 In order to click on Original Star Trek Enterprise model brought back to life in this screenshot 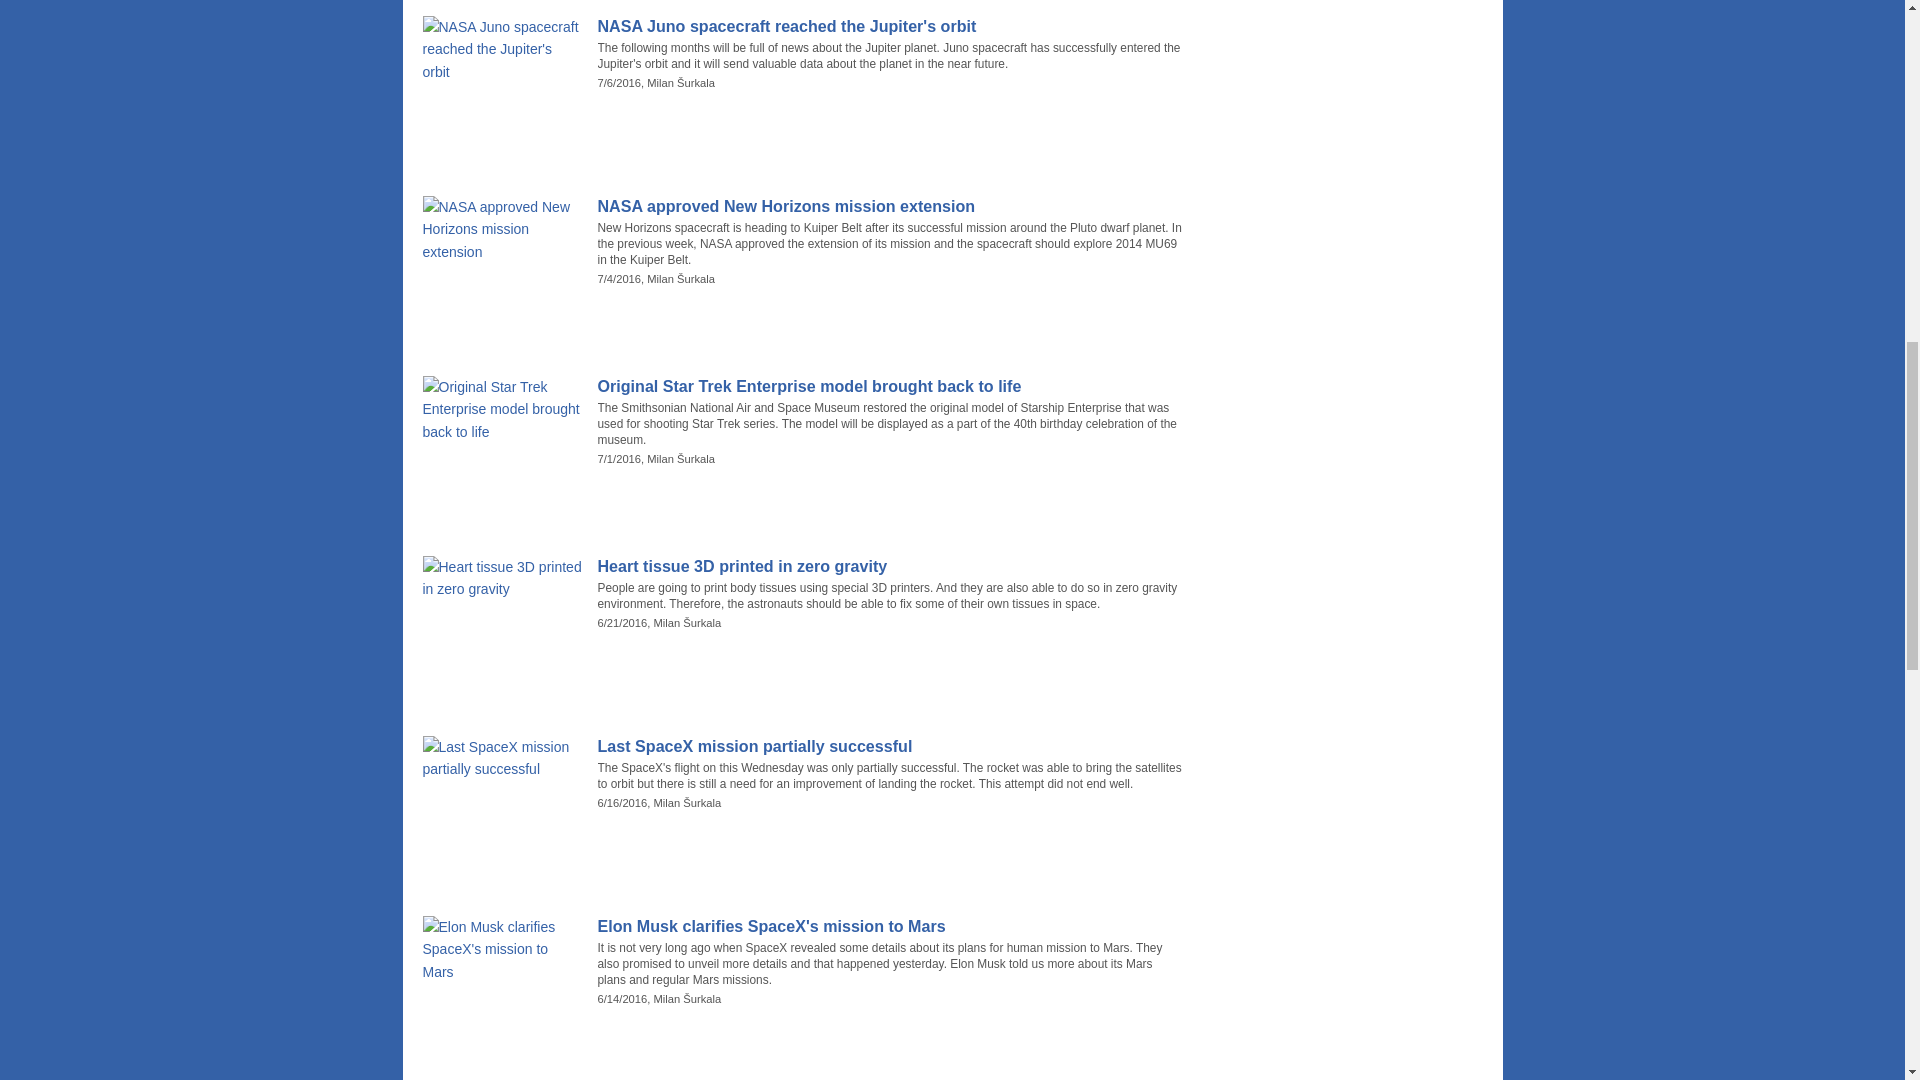, I will do `click(890, 386)`.